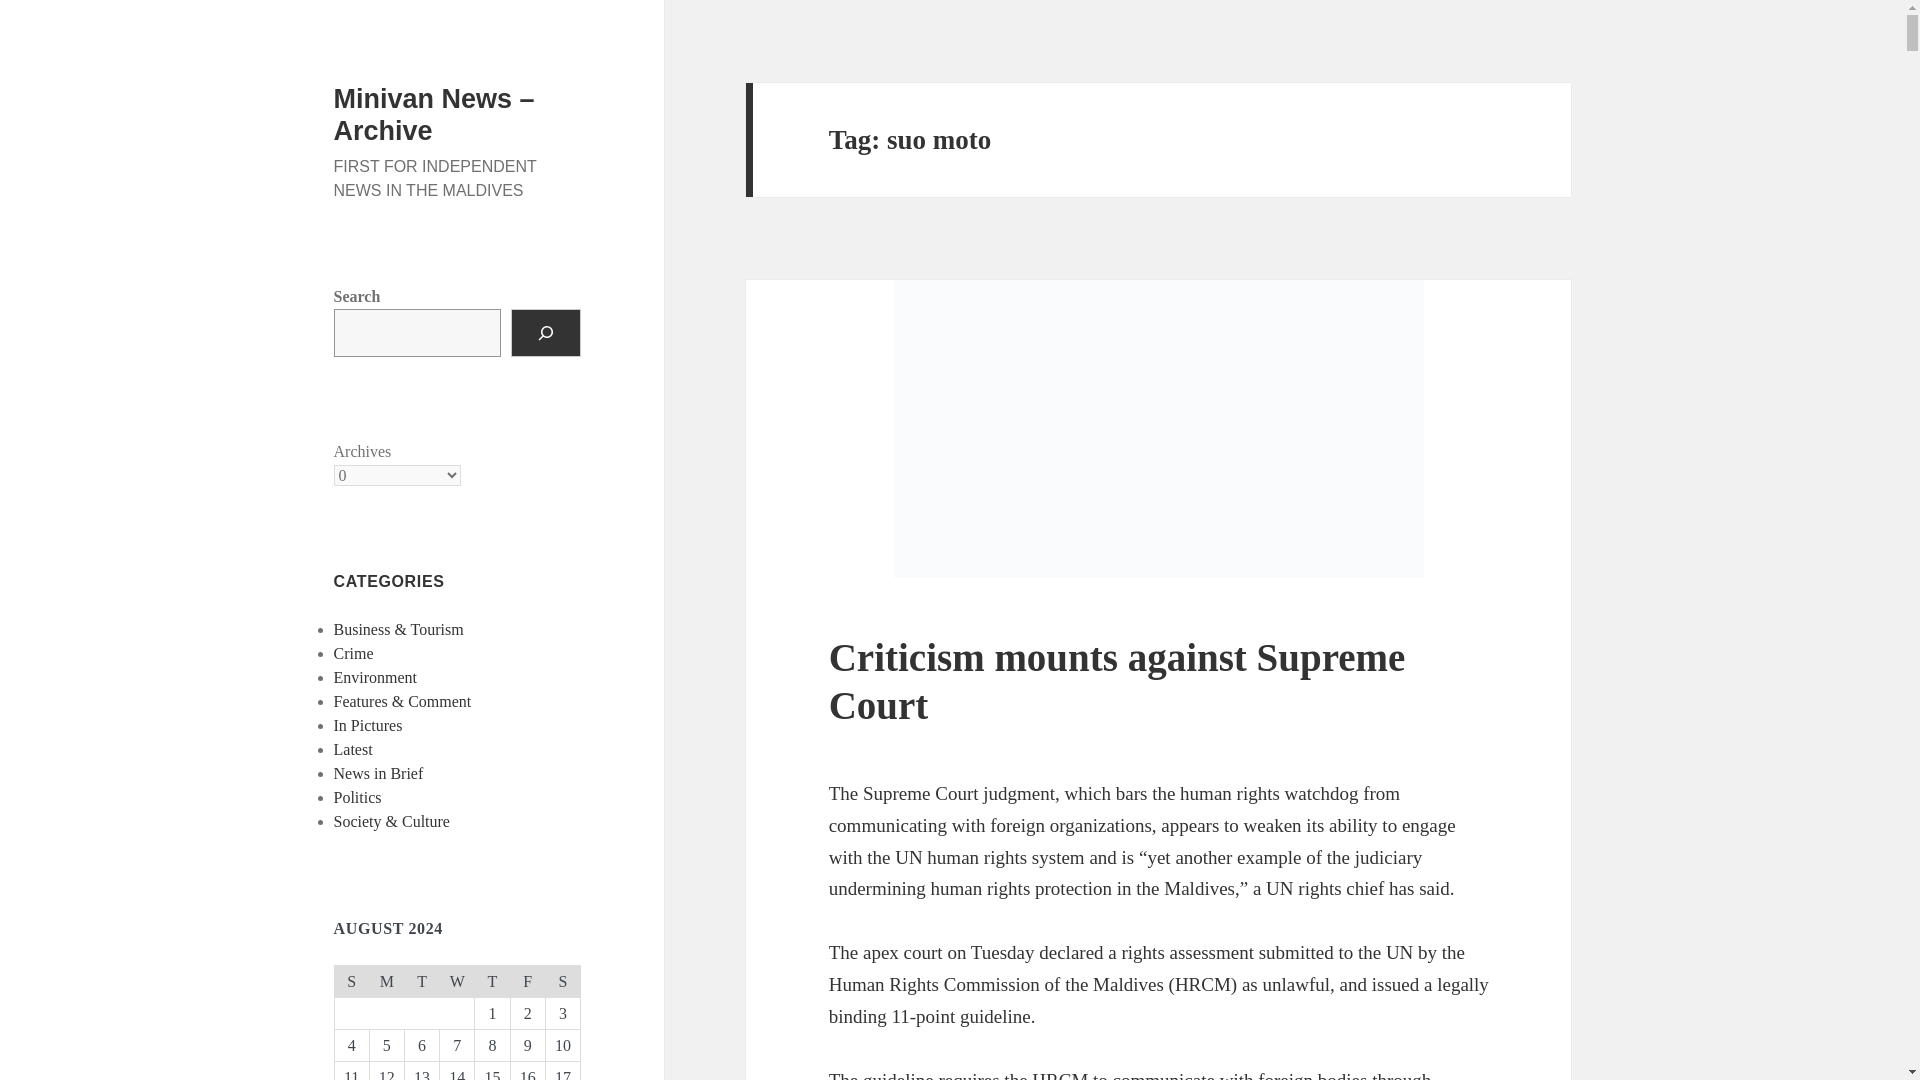 The image size is (1920, 1080). I want to click on Politics, so click(358, 797).